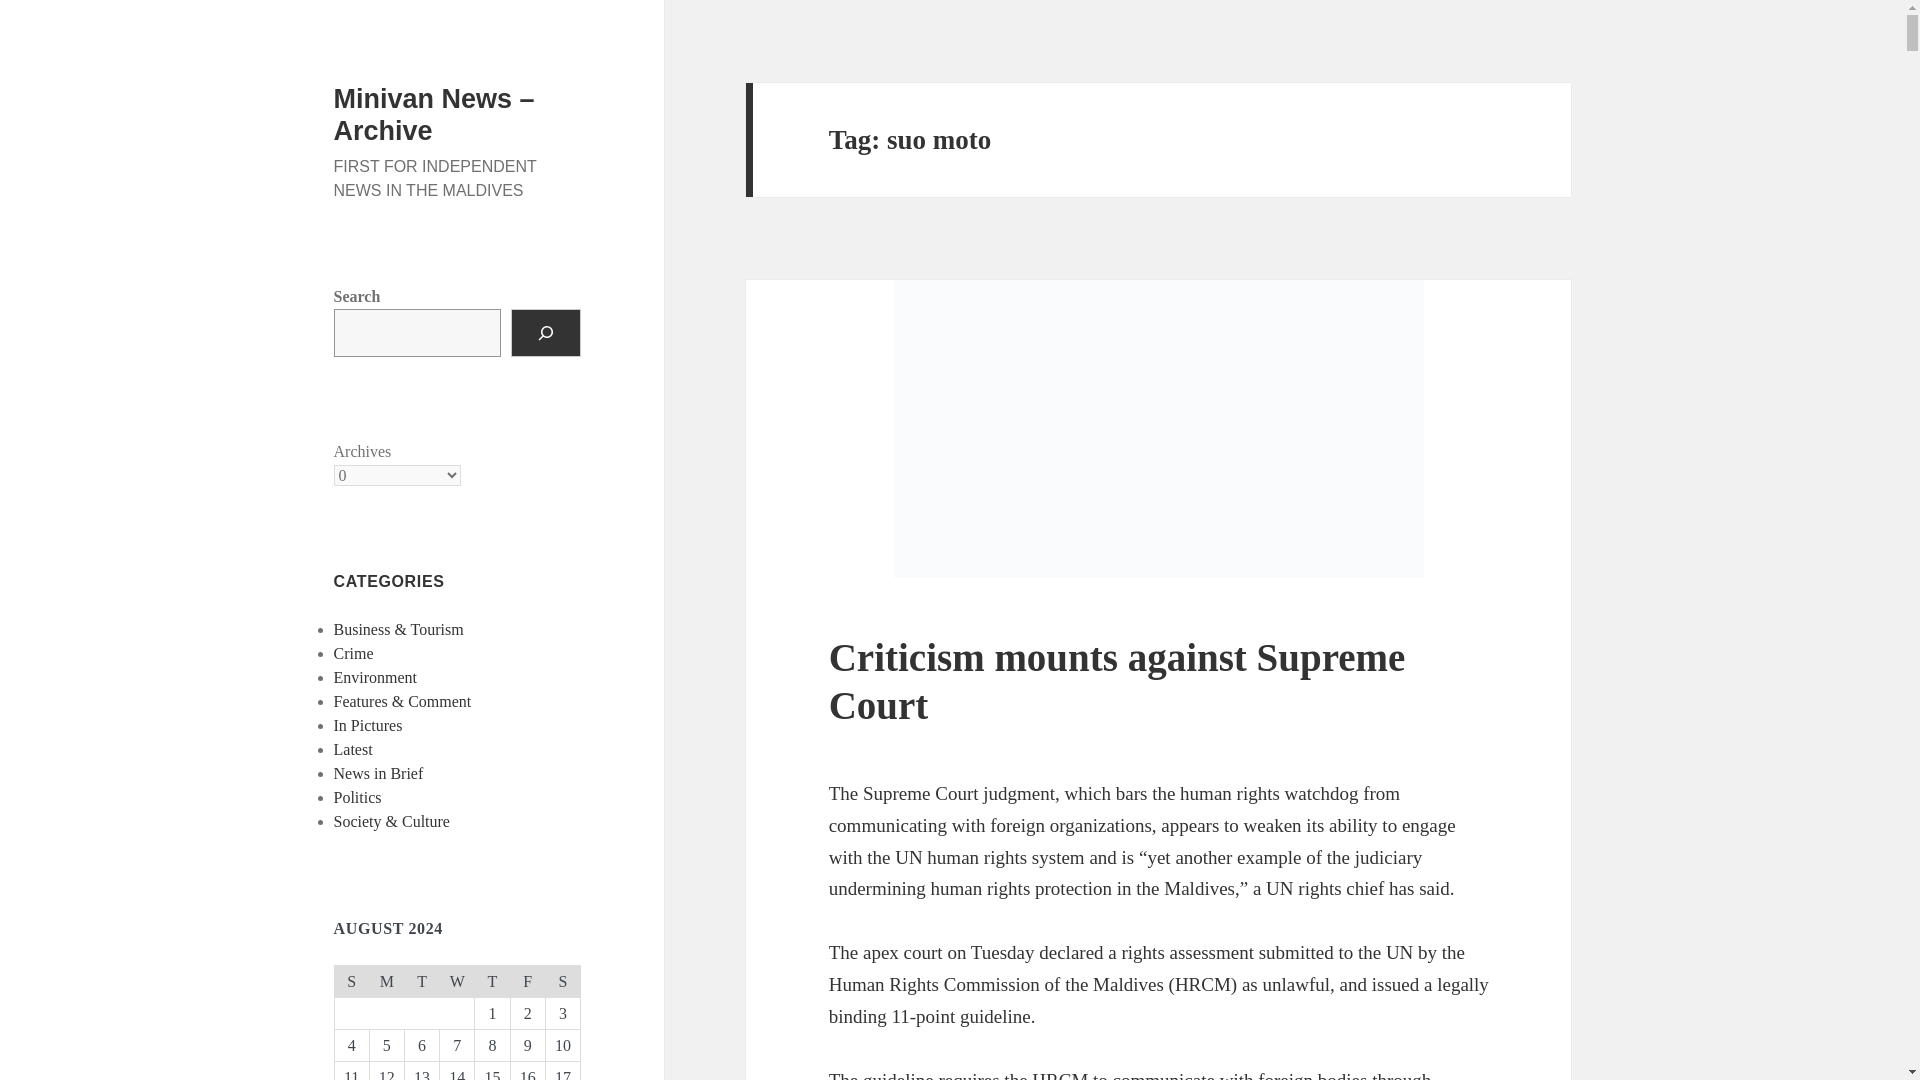 The image size is (1920, 1080). I want to click on Politics, so click(358, 797).